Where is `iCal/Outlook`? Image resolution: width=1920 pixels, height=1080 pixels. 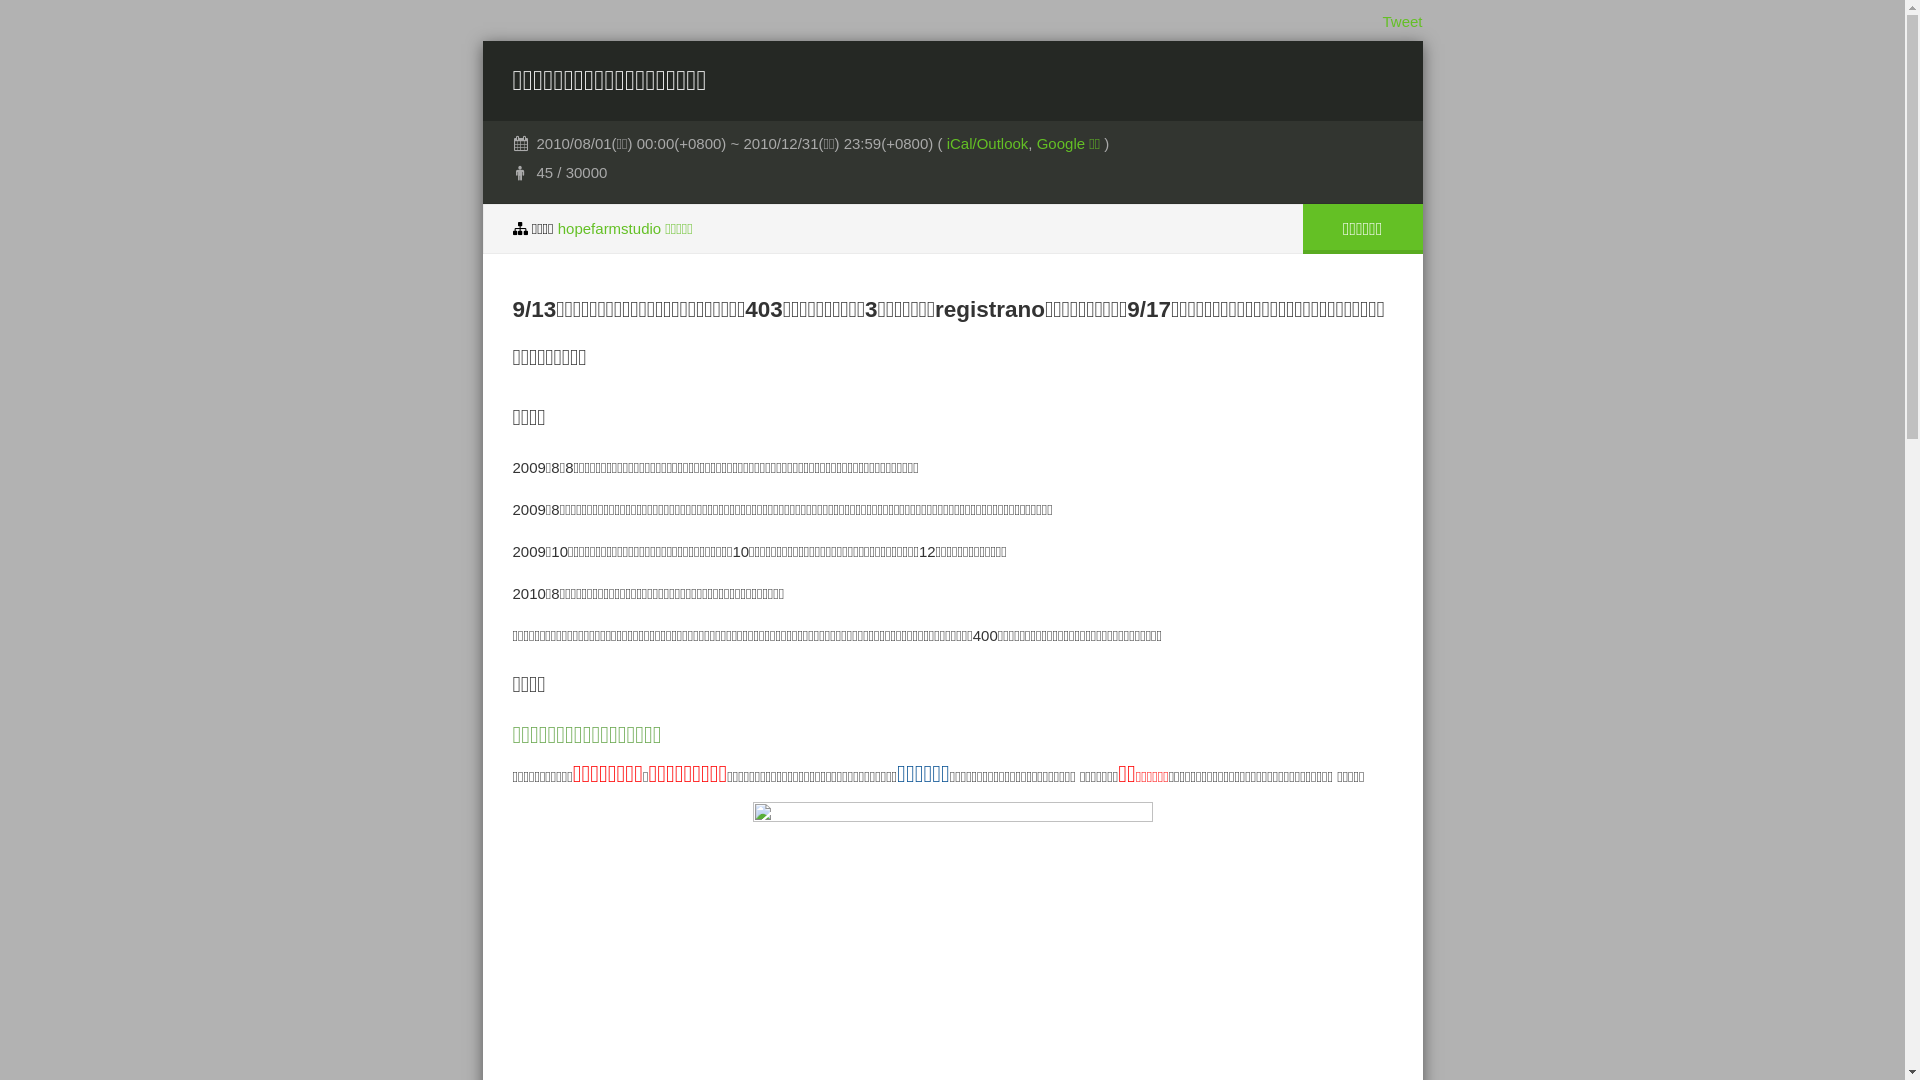 iCal/Outlook is located at coordinates (988, 144).